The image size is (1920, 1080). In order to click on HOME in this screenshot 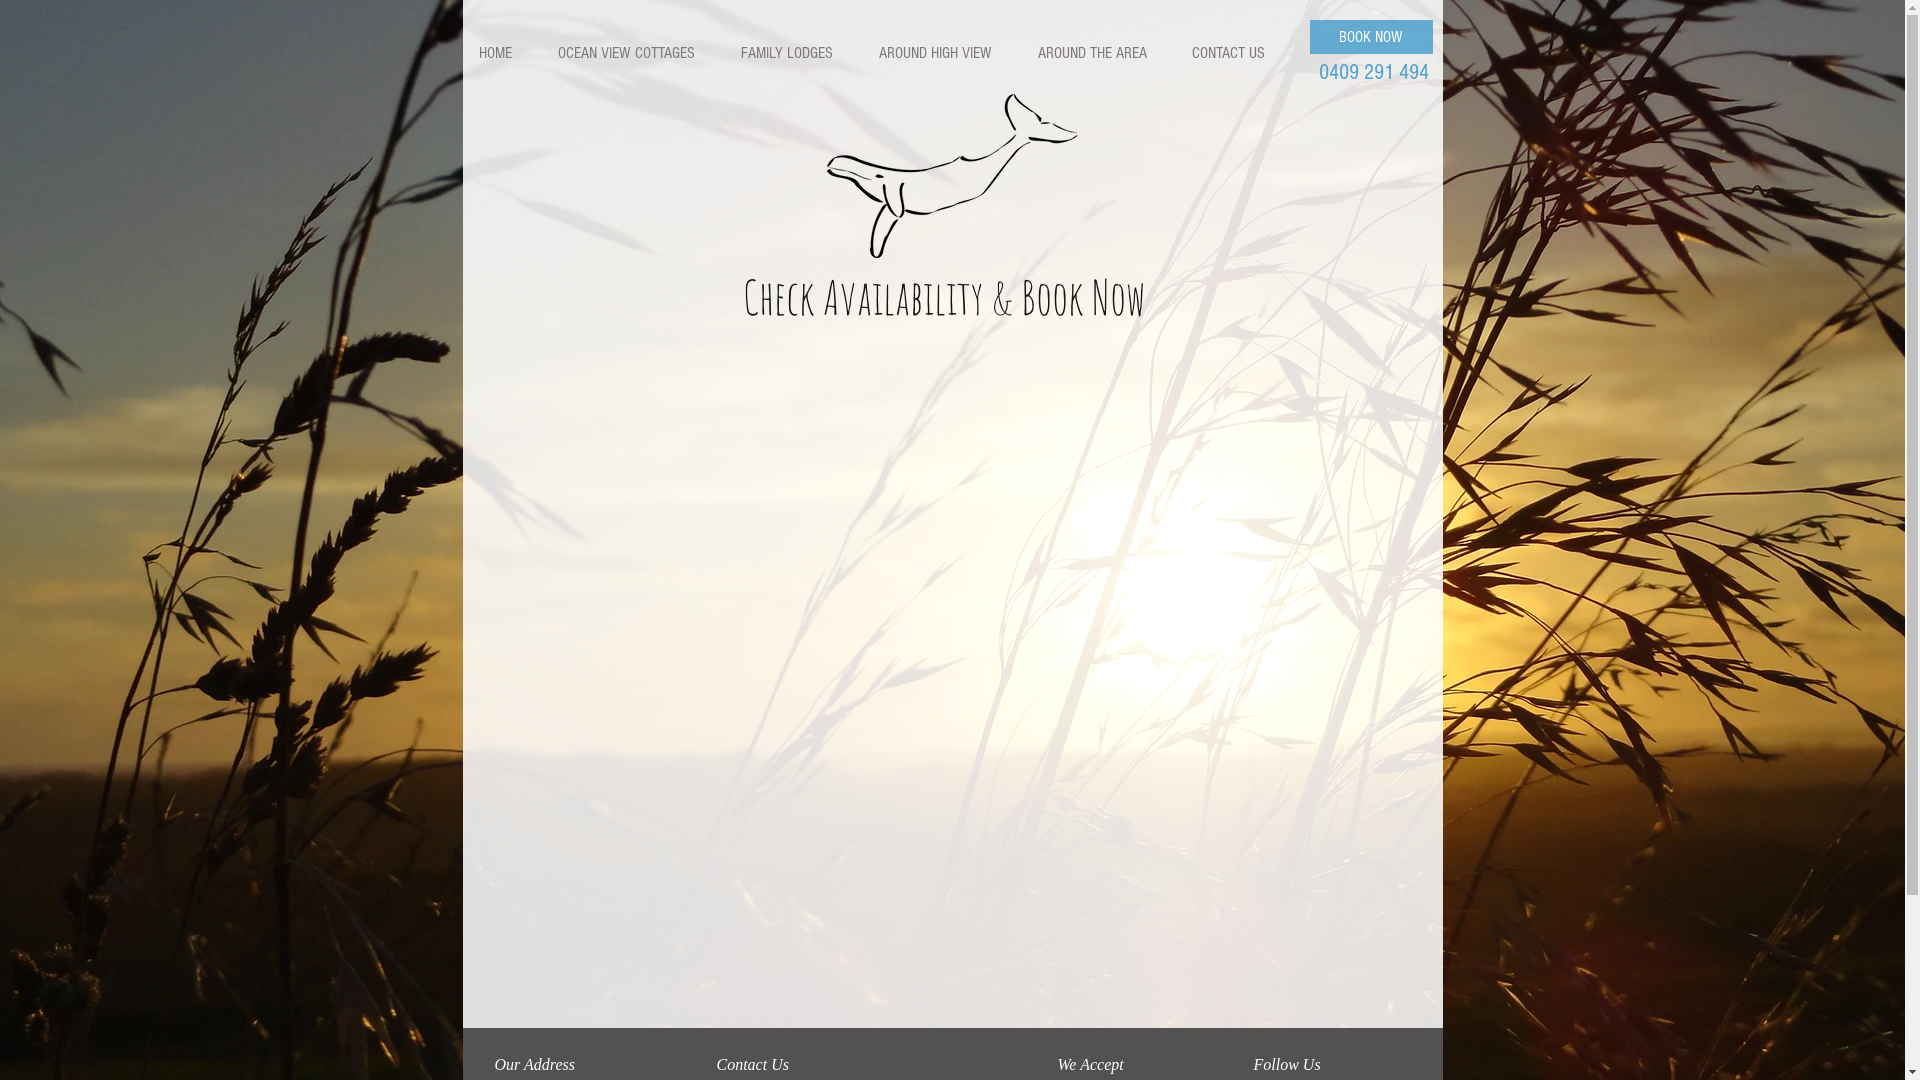, I will do `click(503, 53)`.